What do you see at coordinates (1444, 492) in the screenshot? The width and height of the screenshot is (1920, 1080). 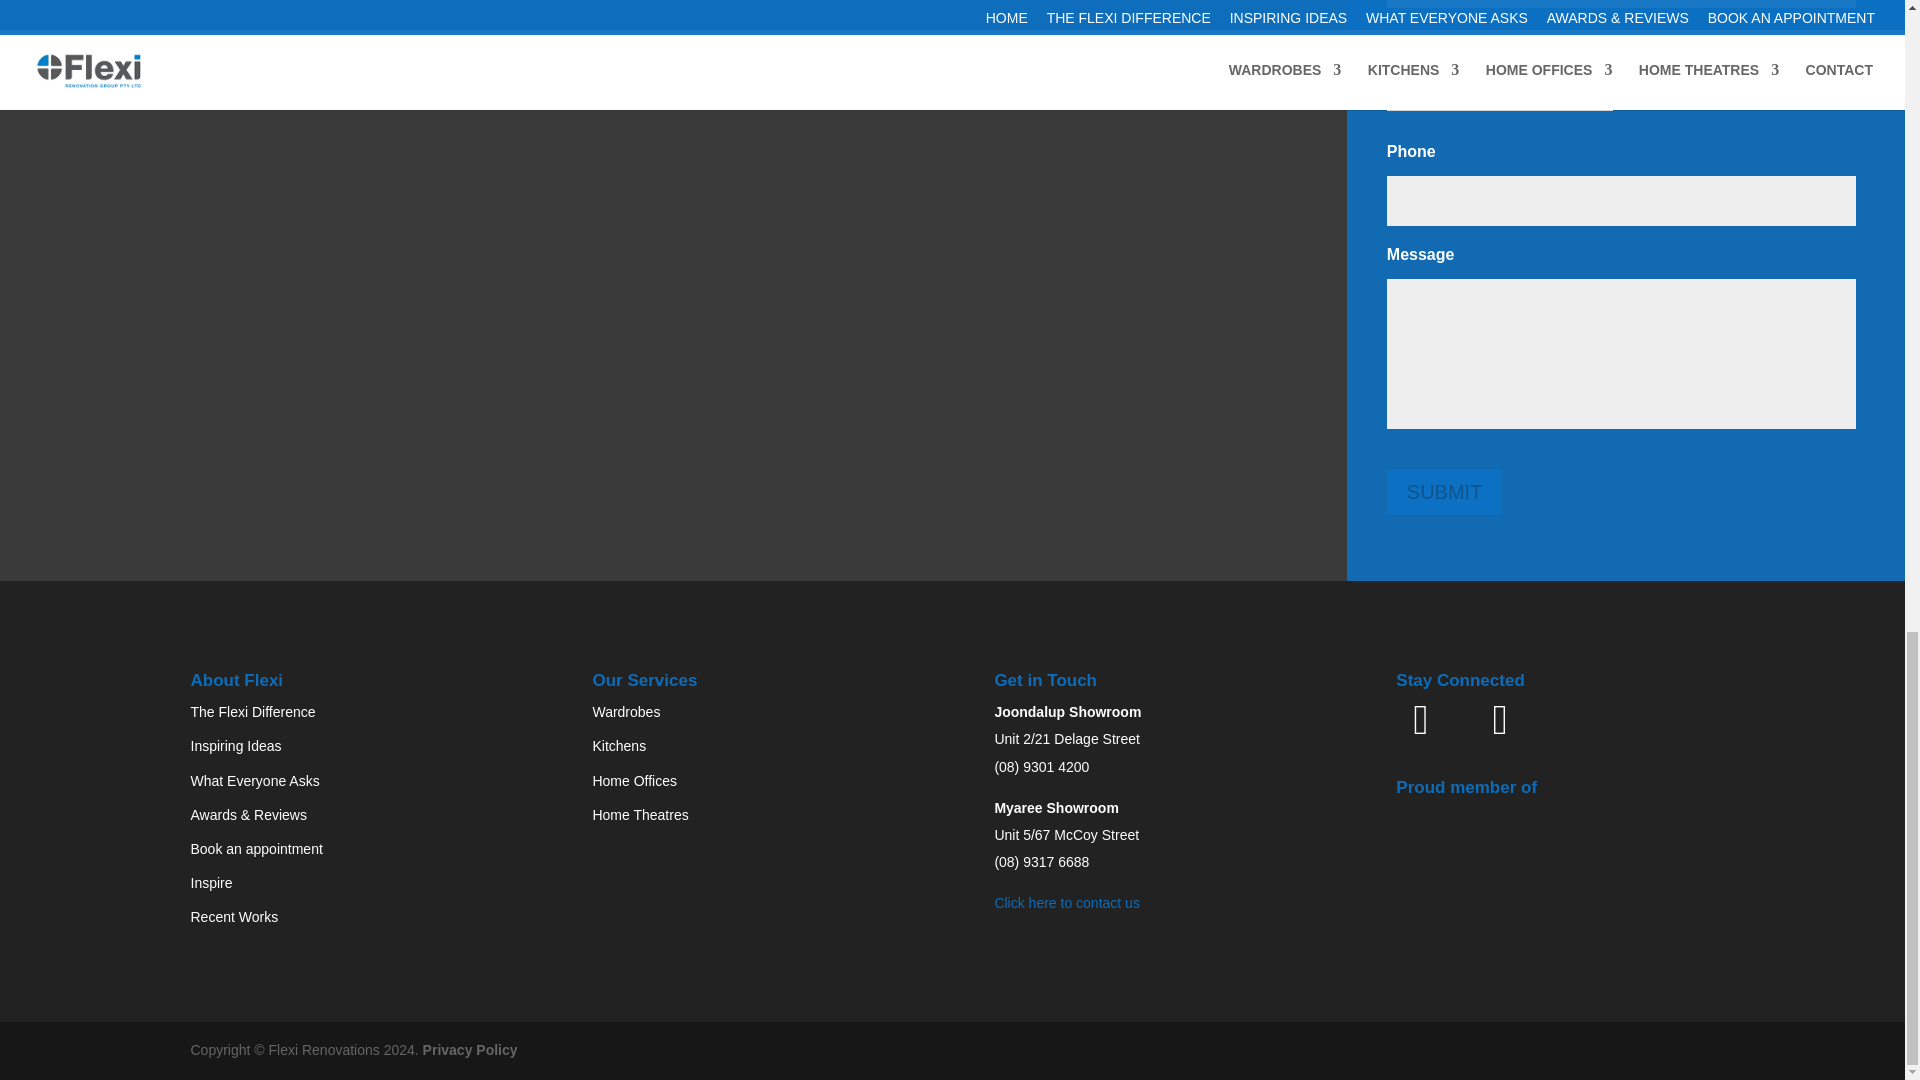 I see `SUBMIT` at bounding box center [1444, 492].